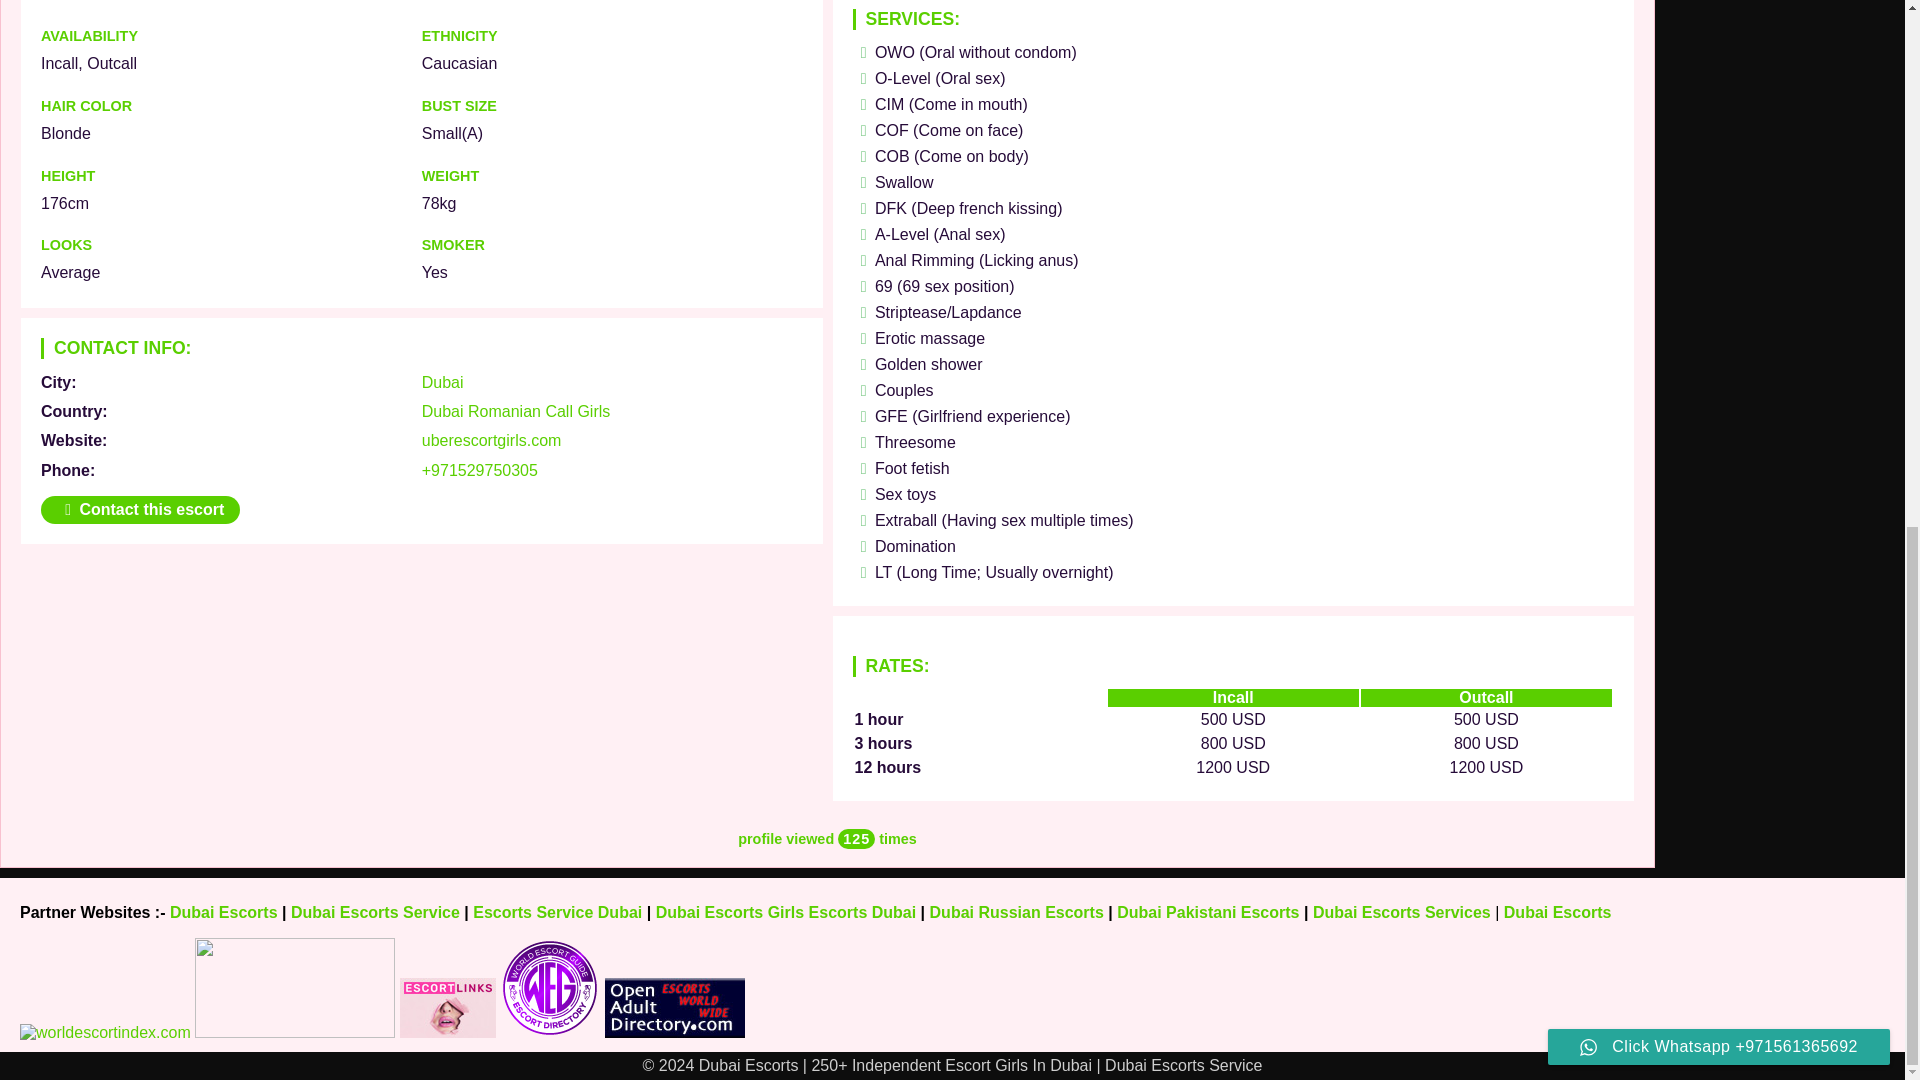 The image size is (1920, 1080). I want to click on Escorts Dubai, so click(862, 912).